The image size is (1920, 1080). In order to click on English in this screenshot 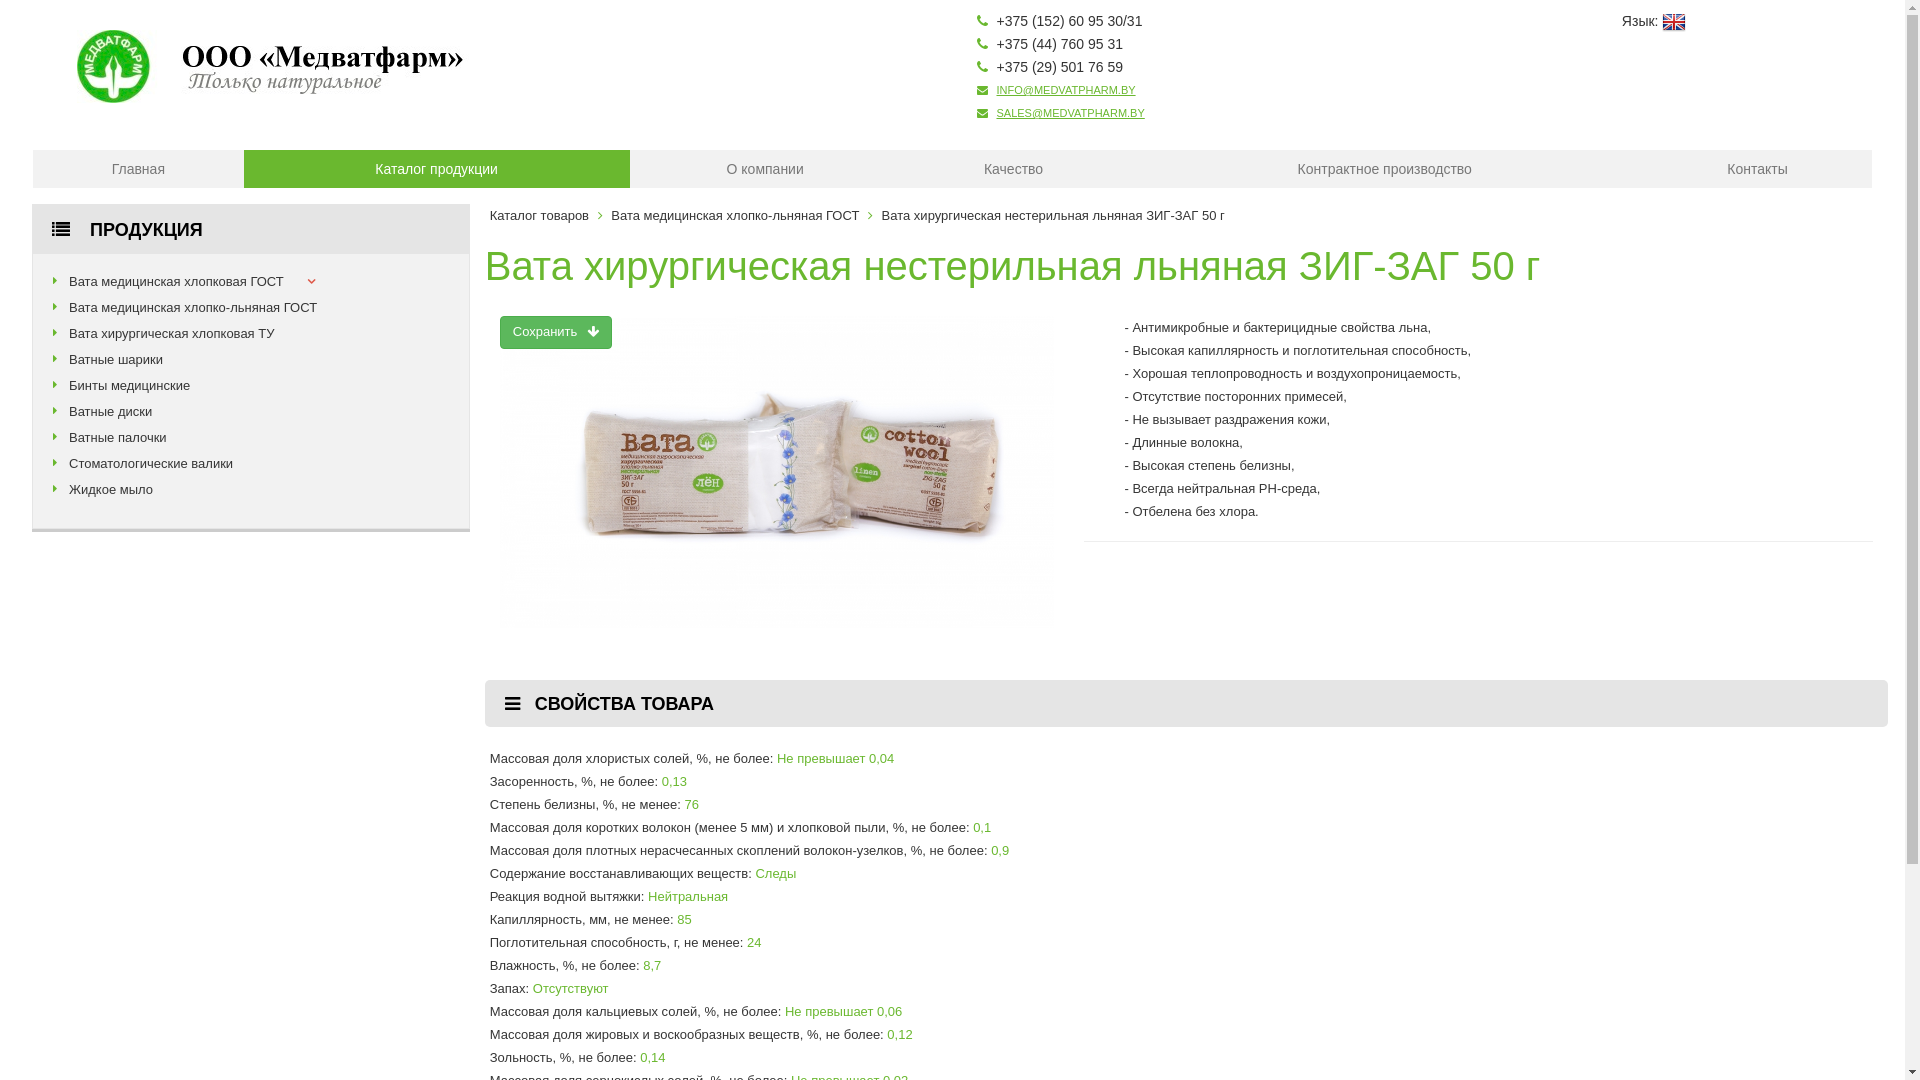, I will do `click(1674, 21)`.